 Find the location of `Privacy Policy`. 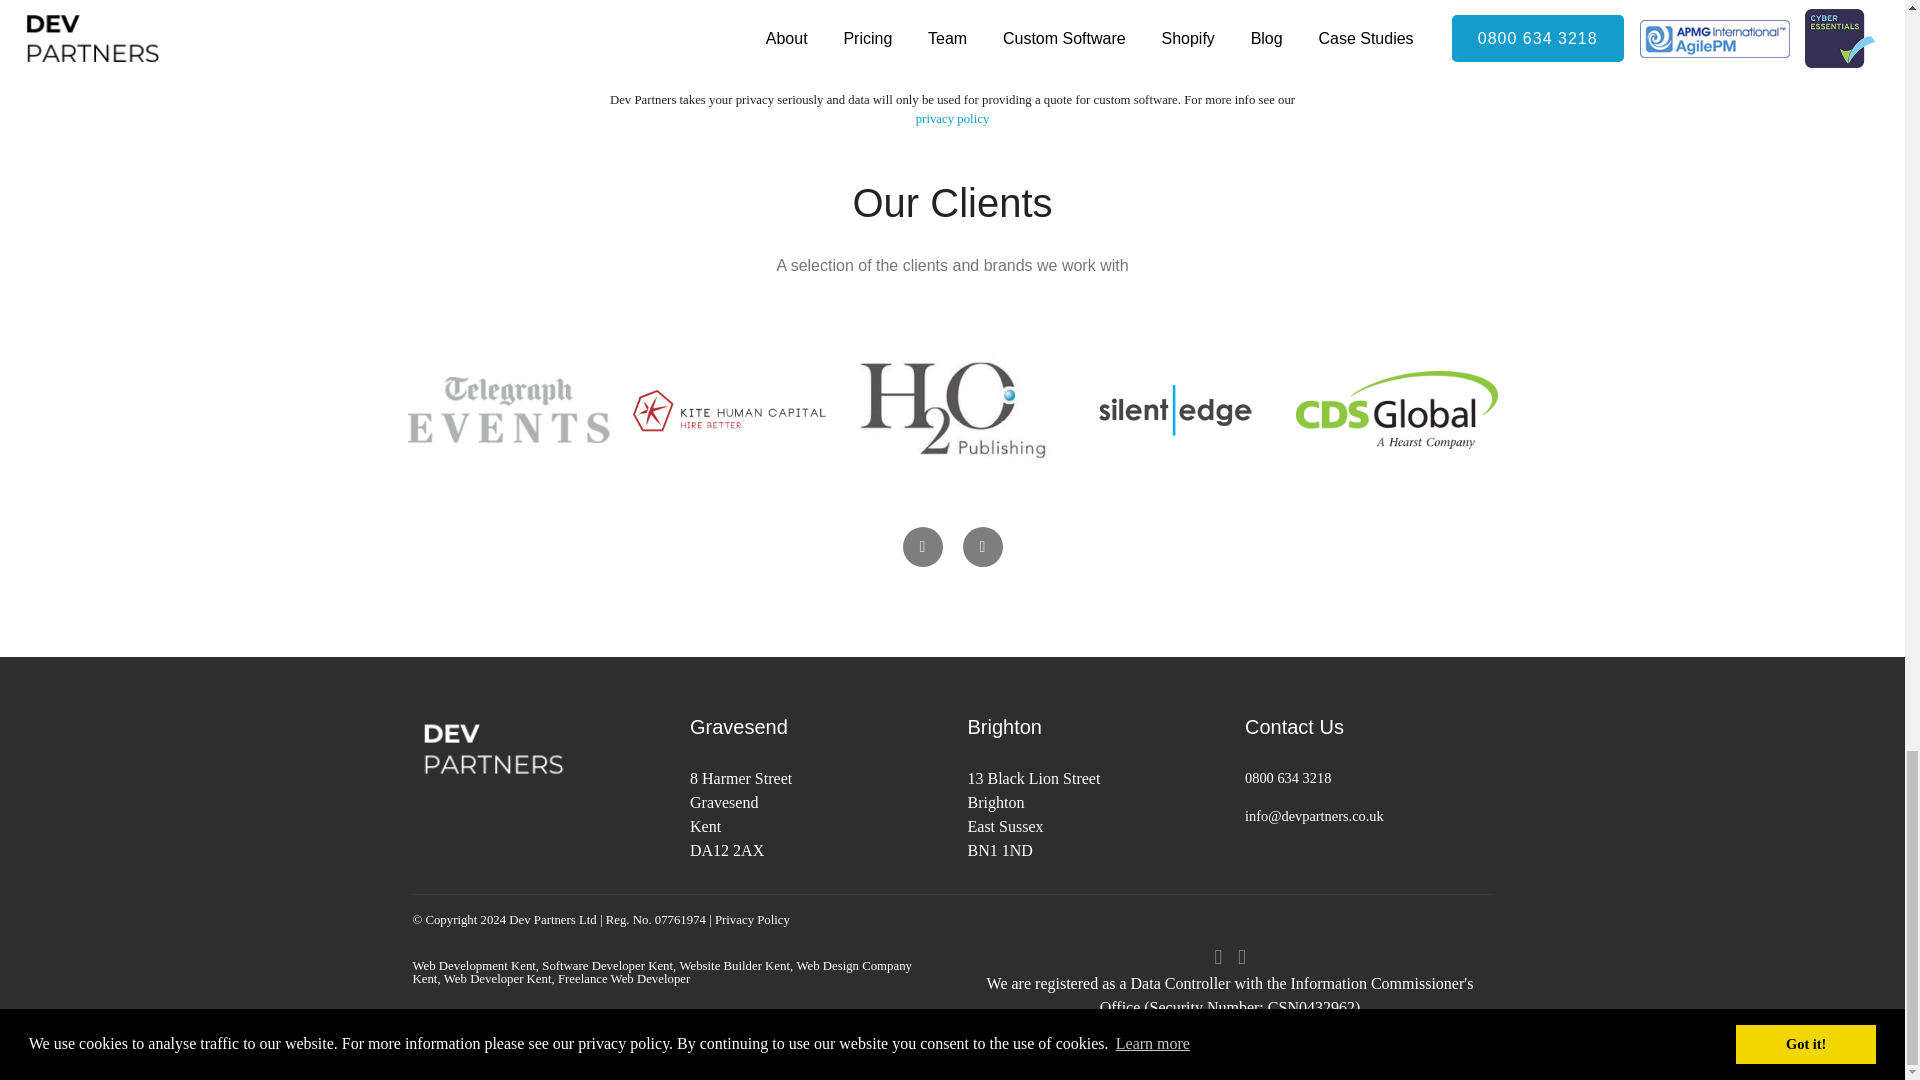

Privacy Policy is located at coordinates (752, 919).